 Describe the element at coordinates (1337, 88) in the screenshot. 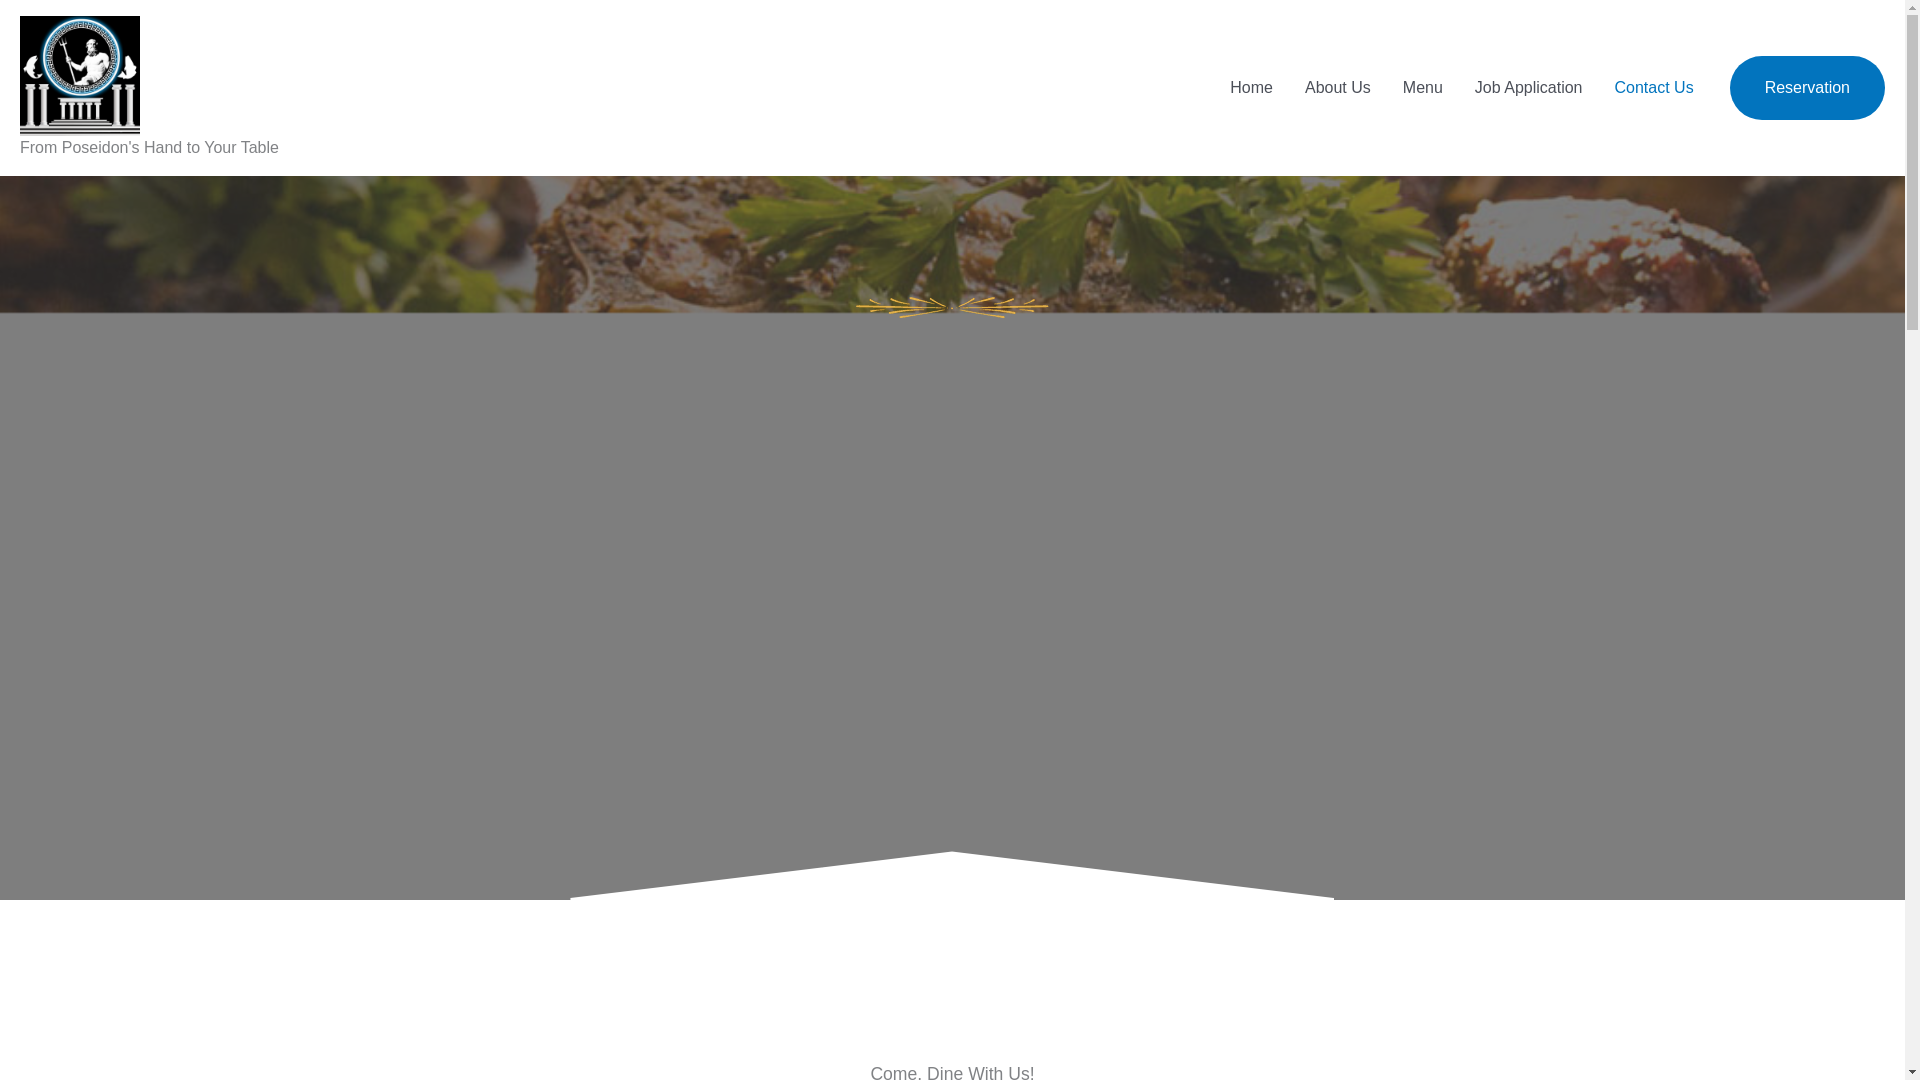

I see `About Us` at that location.